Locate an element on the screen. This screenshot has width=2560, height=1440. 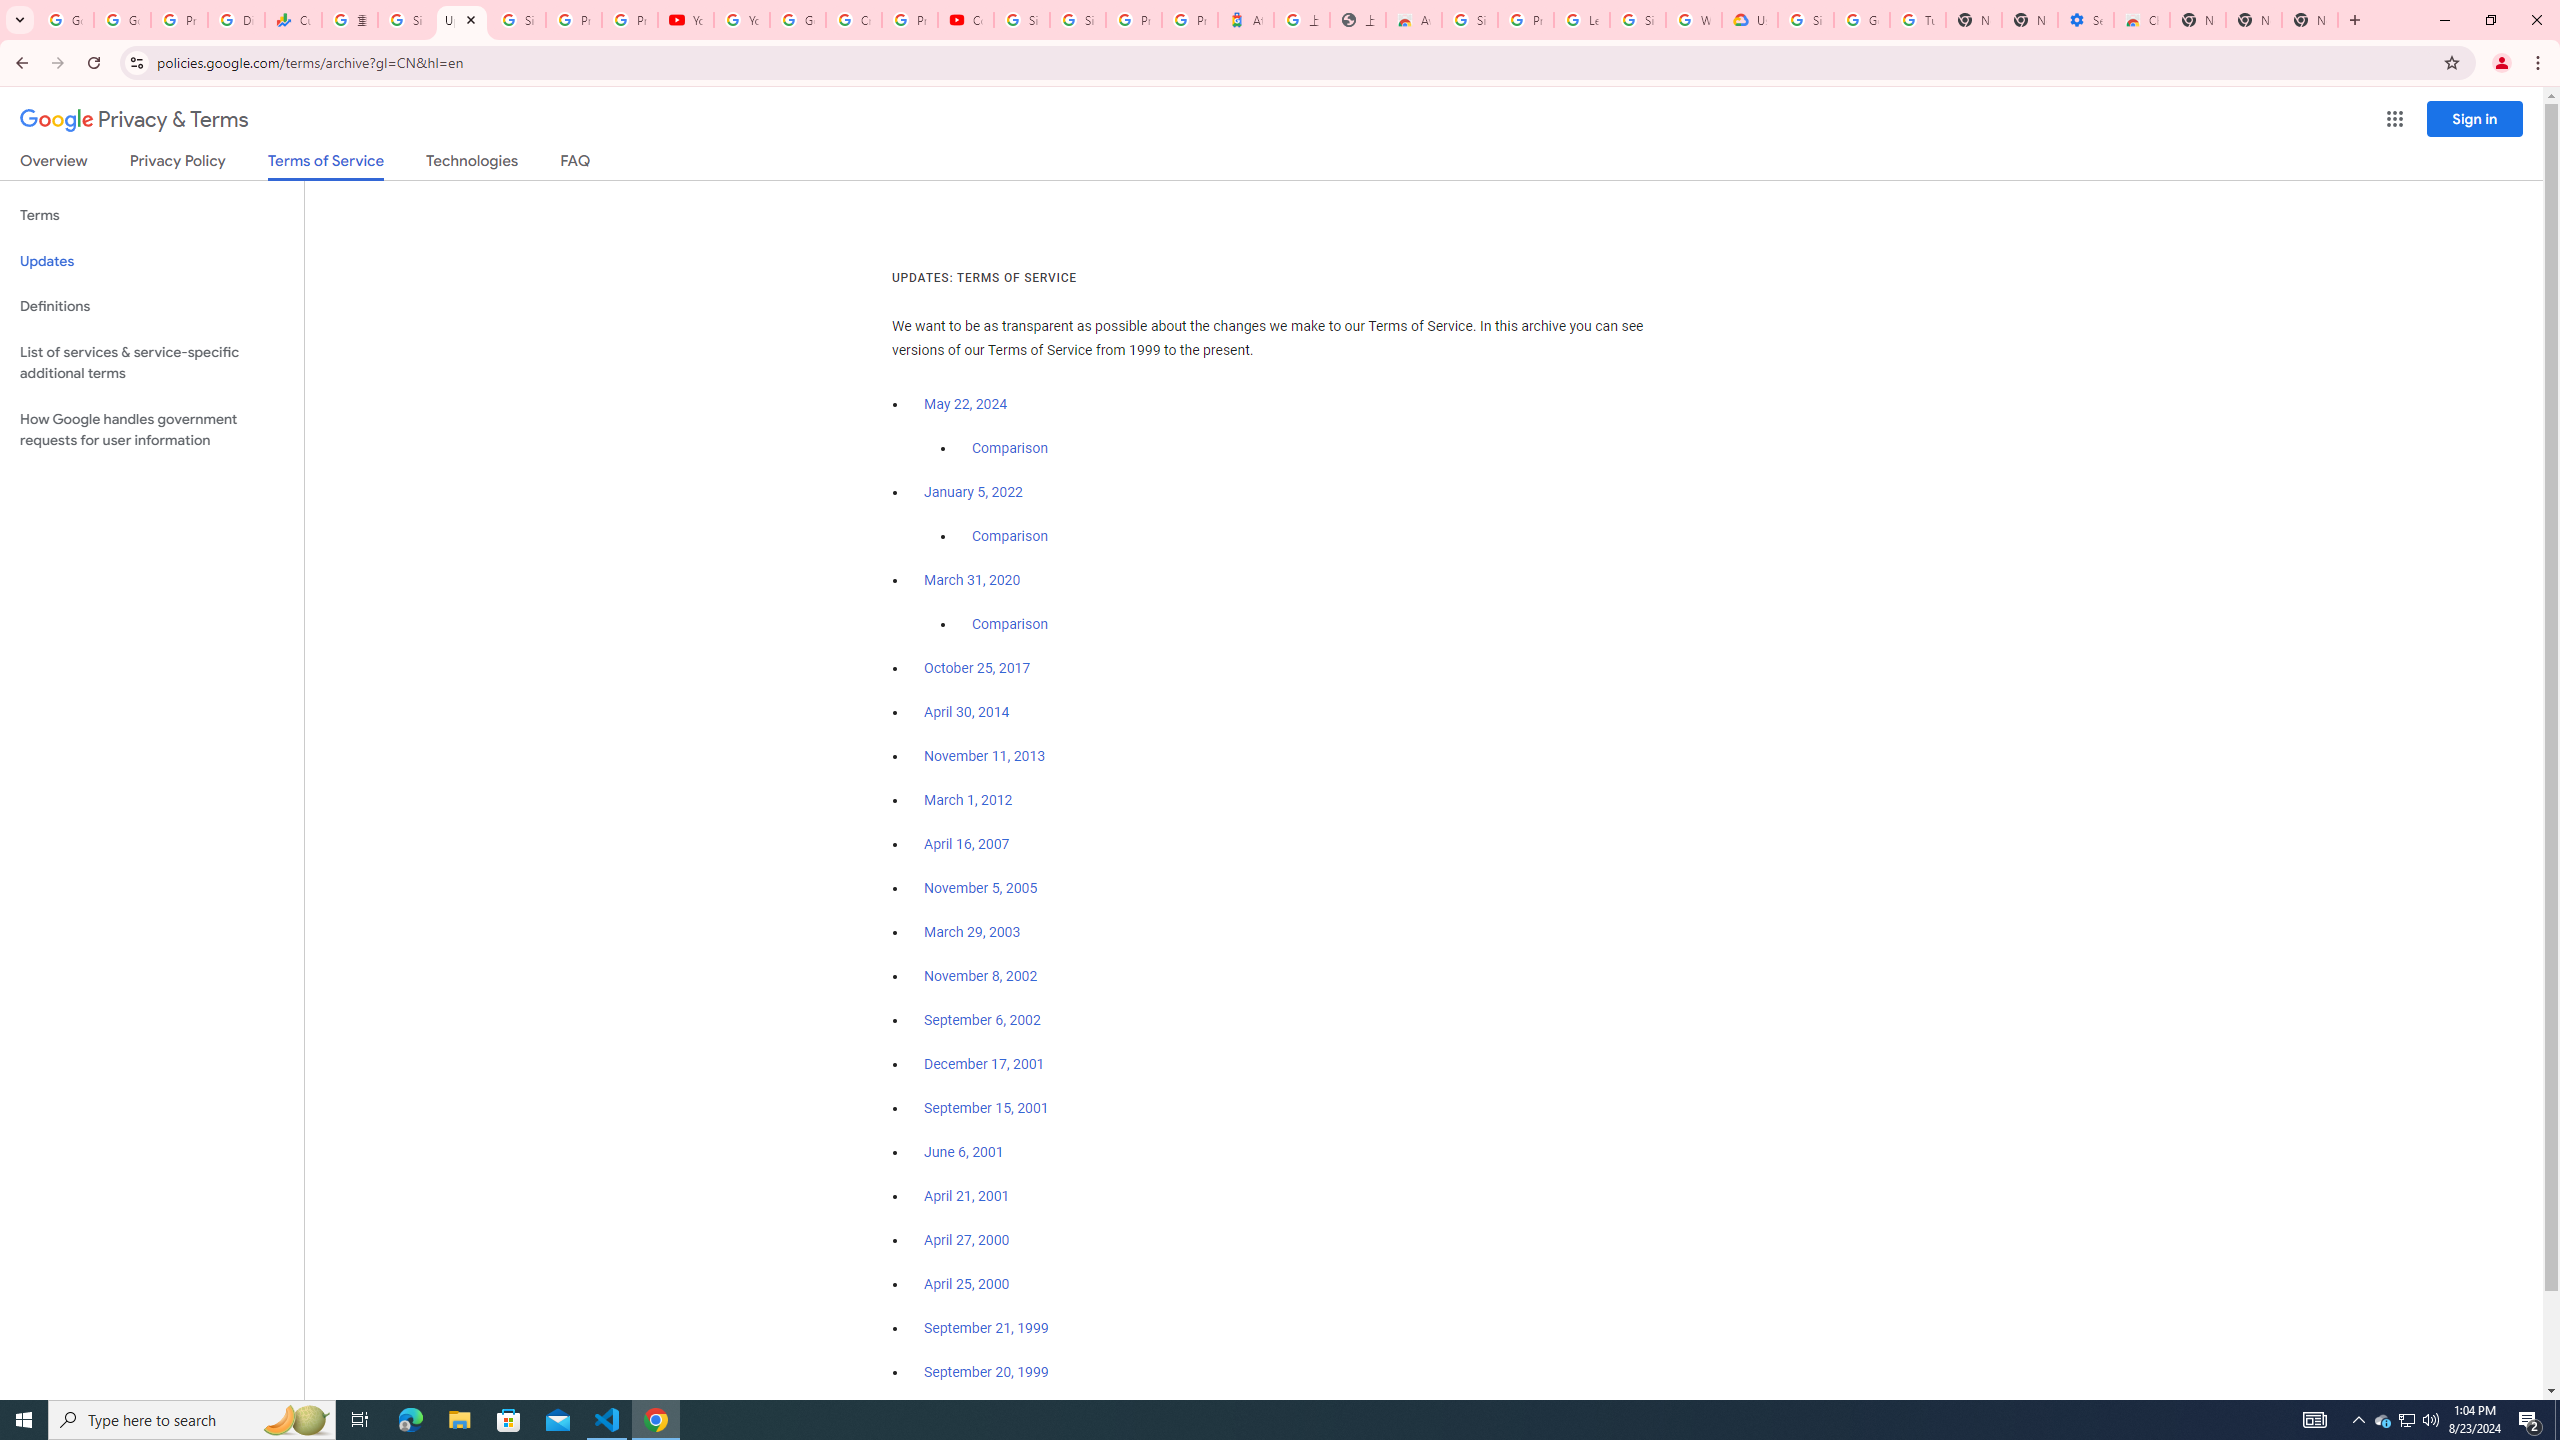
Turn cookies on or off - Computer - Google Account Help is located at coordinates (1918, 20).